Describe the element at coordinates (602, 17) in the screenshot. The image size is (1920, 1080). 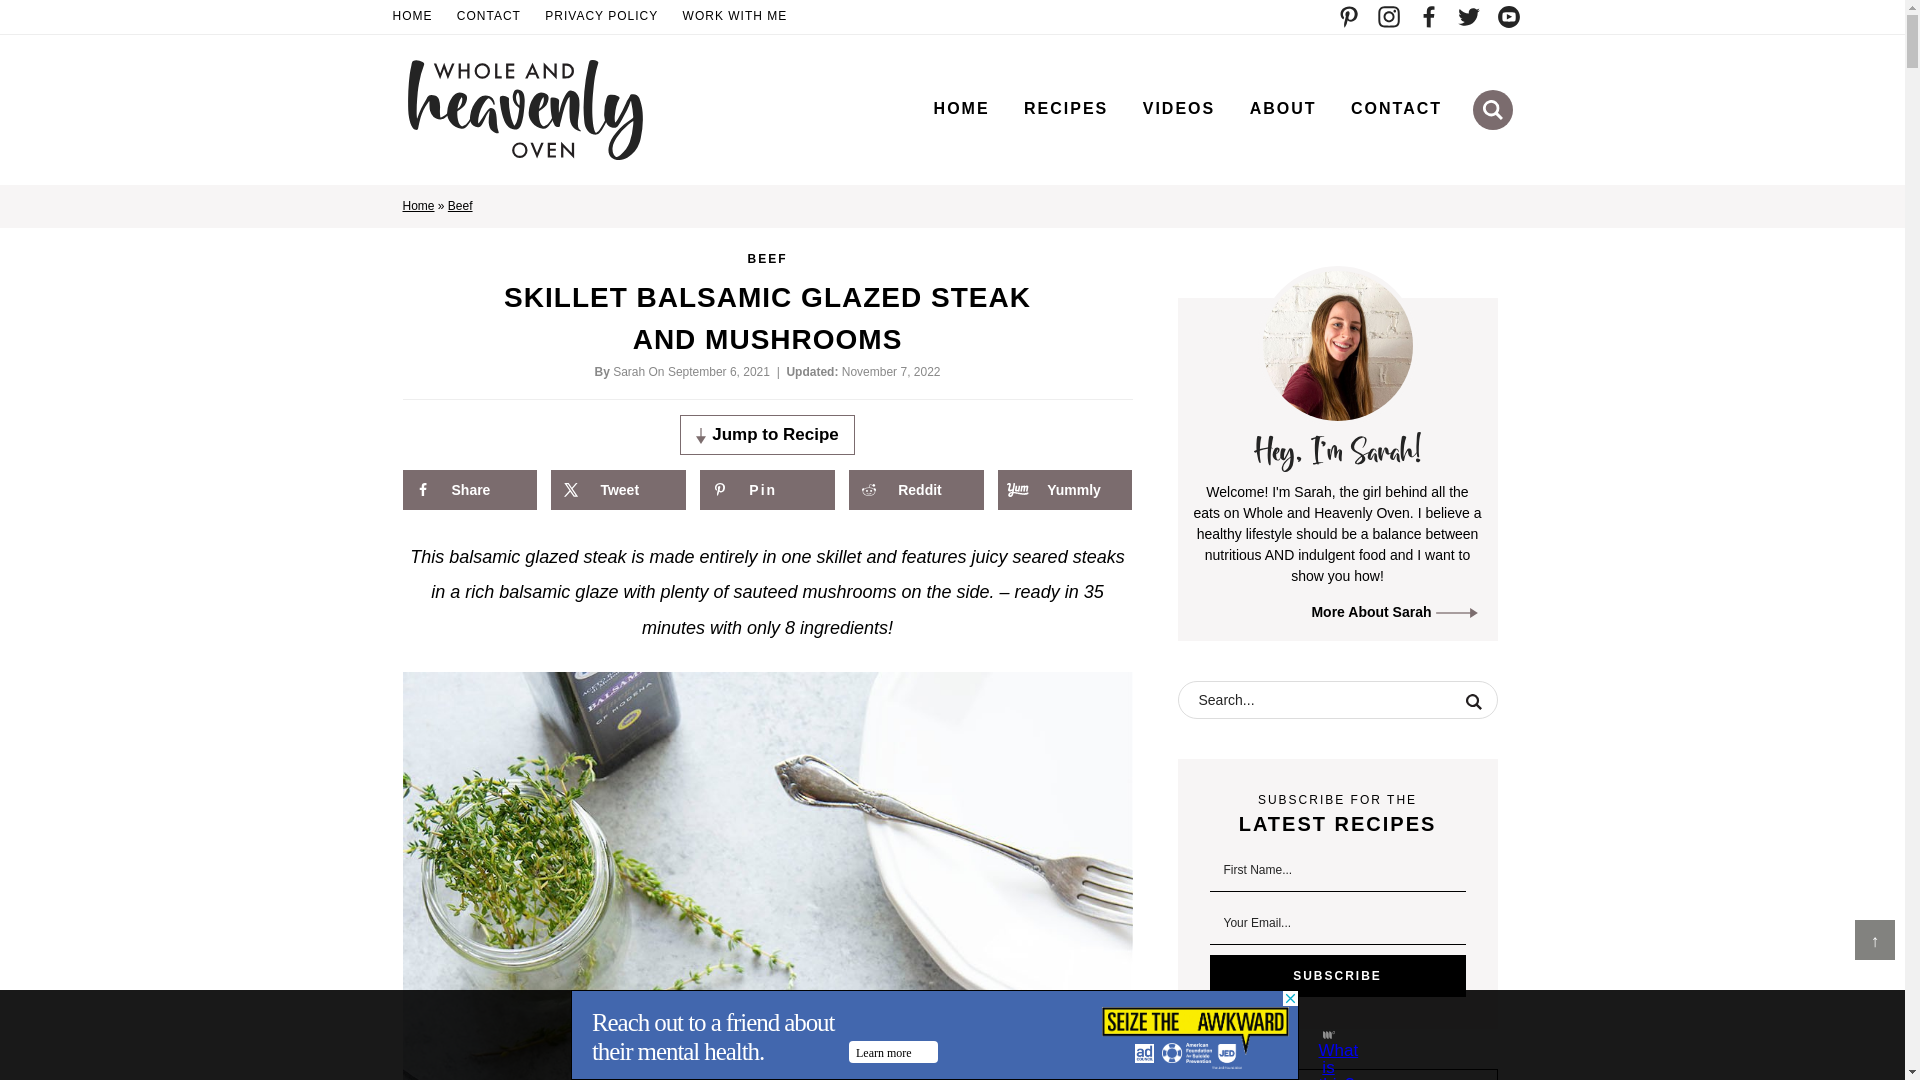
I see `PRIVACY POLICY` at that location.